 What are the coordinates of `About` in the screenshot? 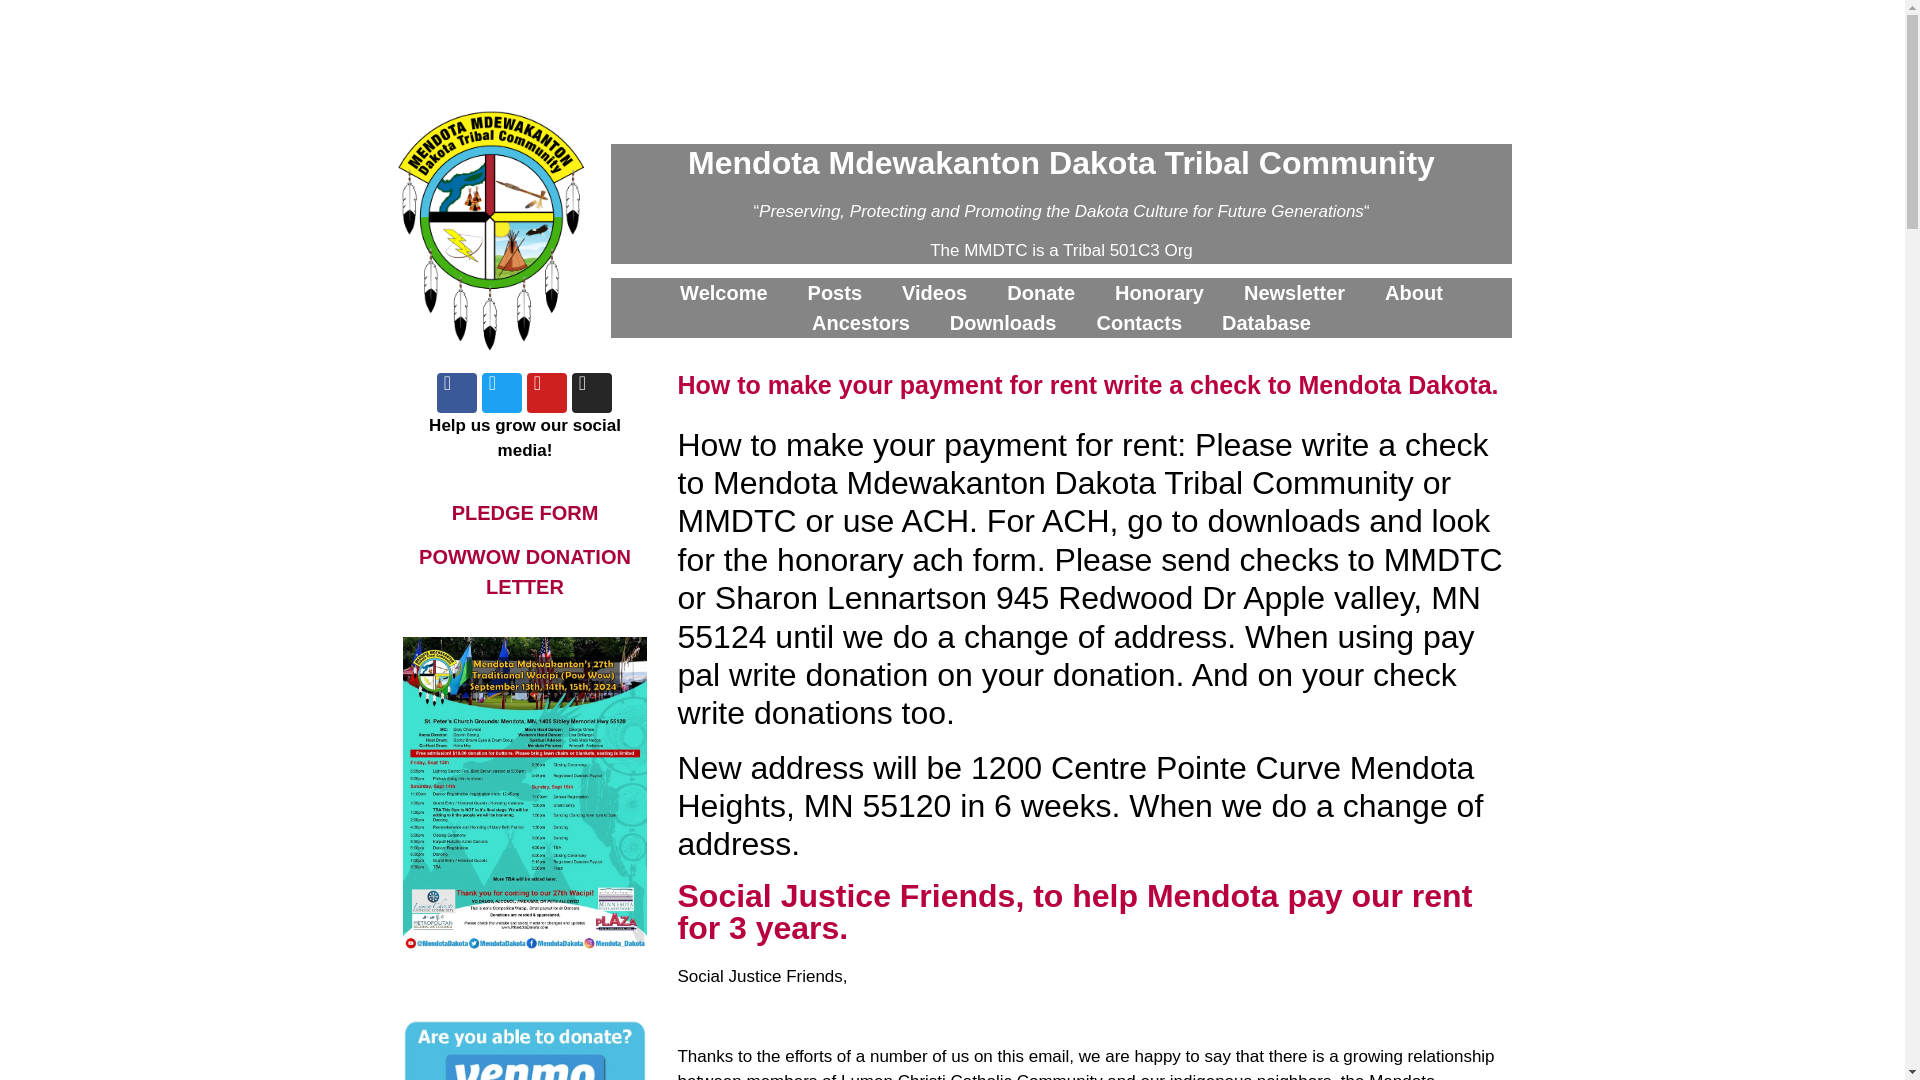 It's located at (1414, 292).